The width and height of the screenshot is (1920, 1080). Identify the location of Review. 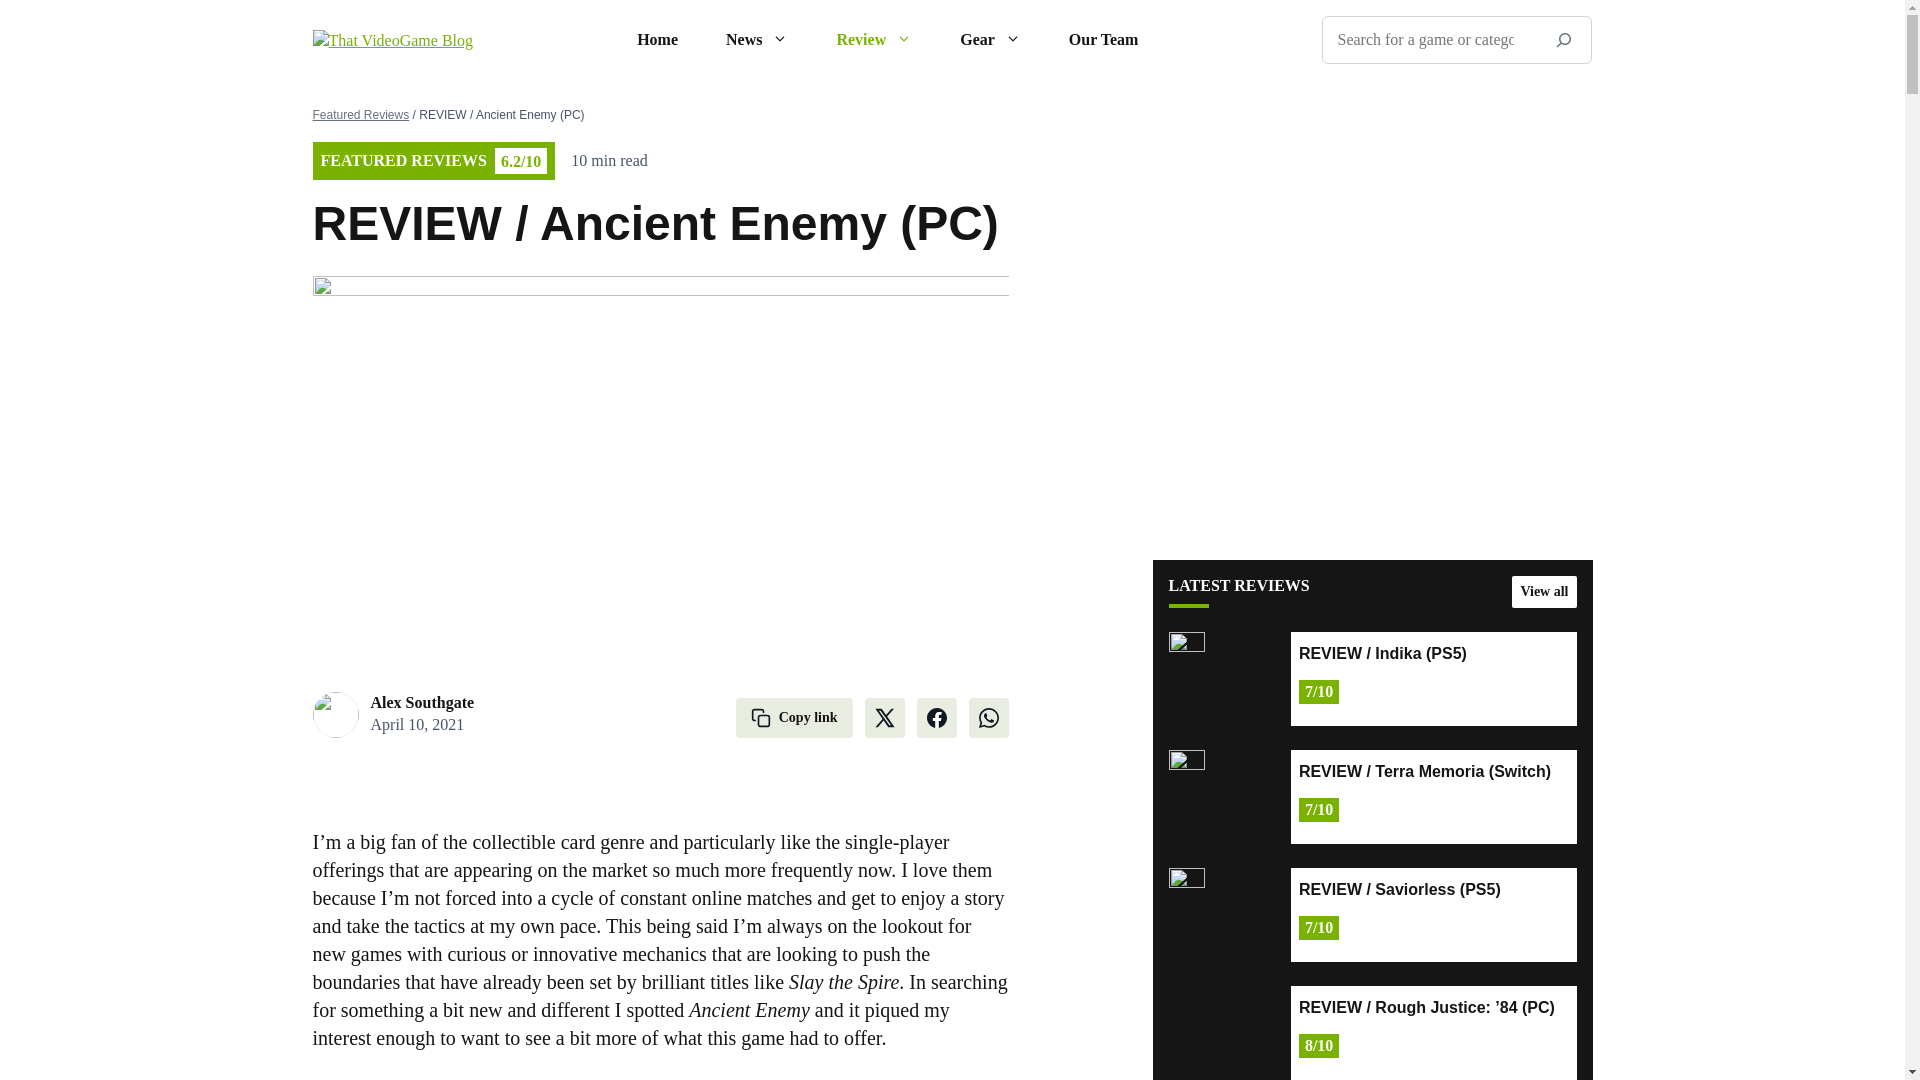
(874, 40).